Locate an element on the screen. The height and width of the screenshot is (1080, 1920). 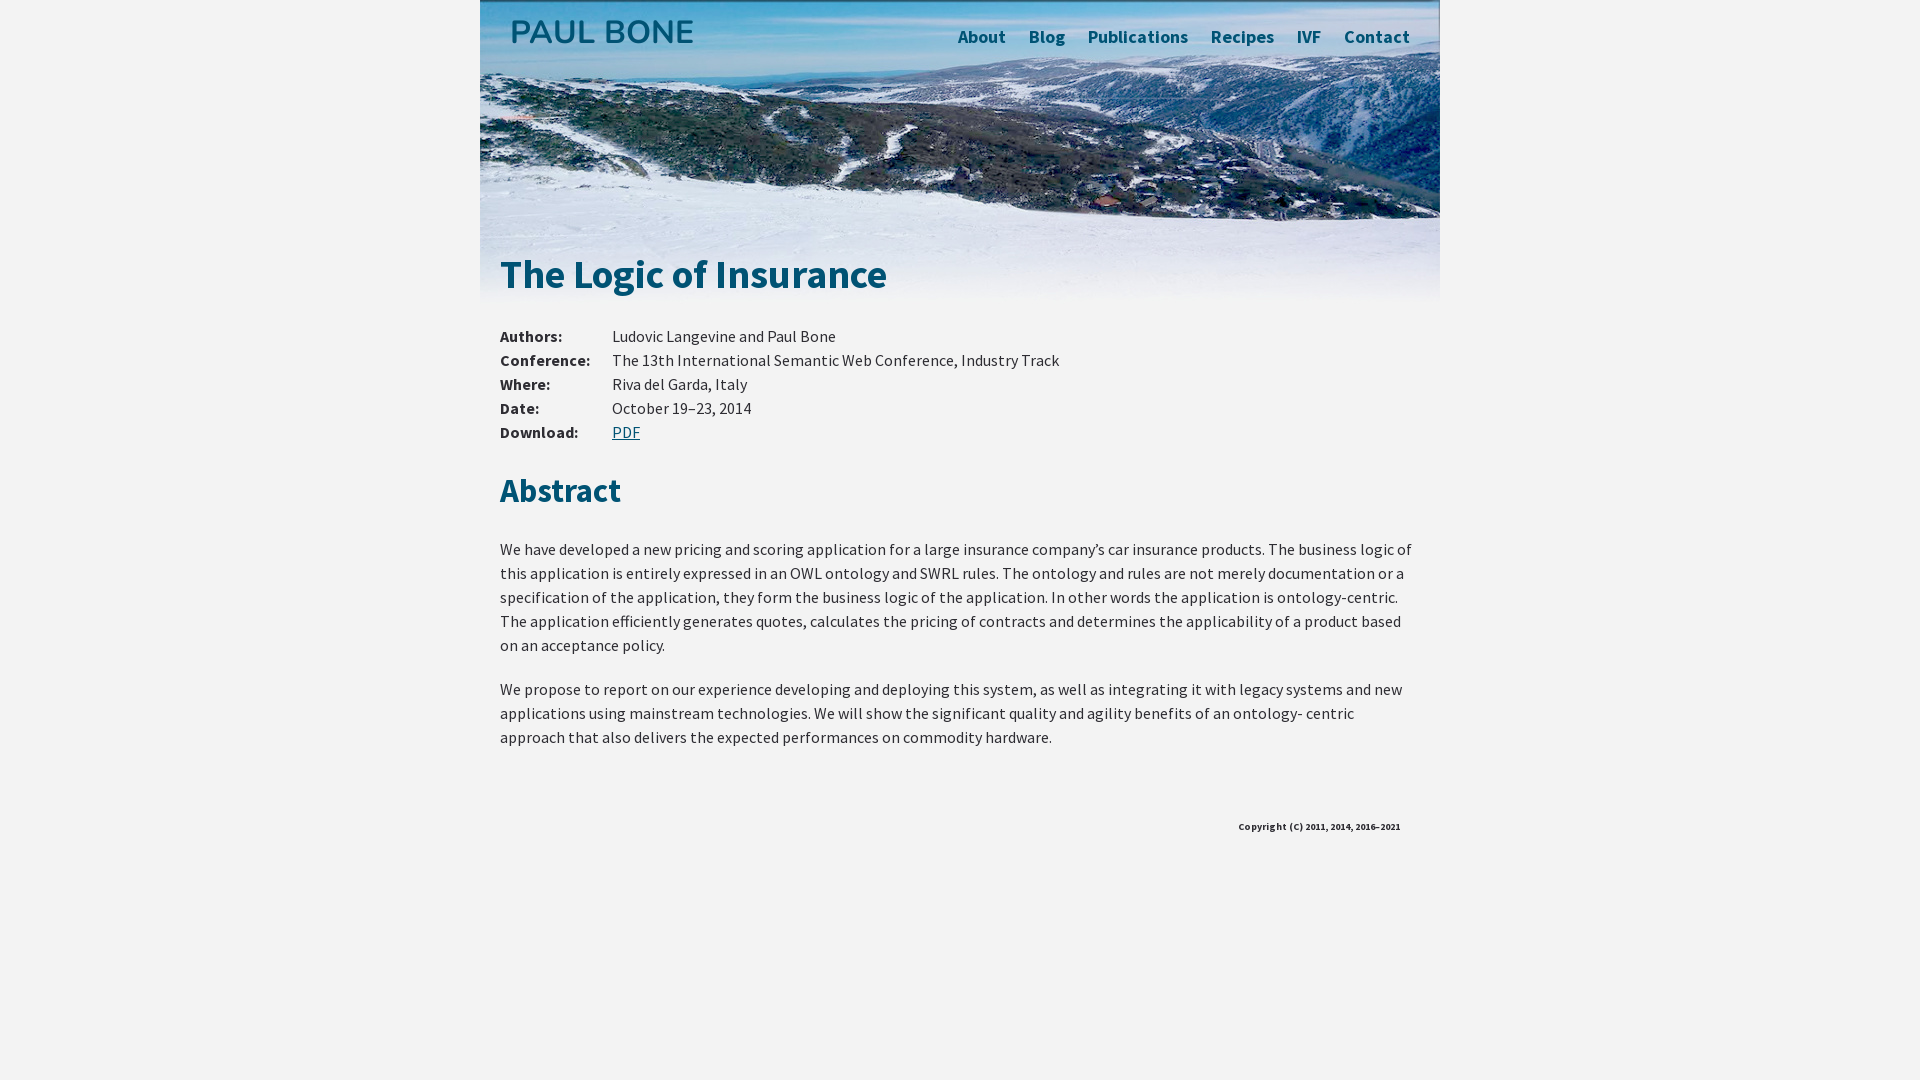
Contact is located at coordinates (1377, 36).